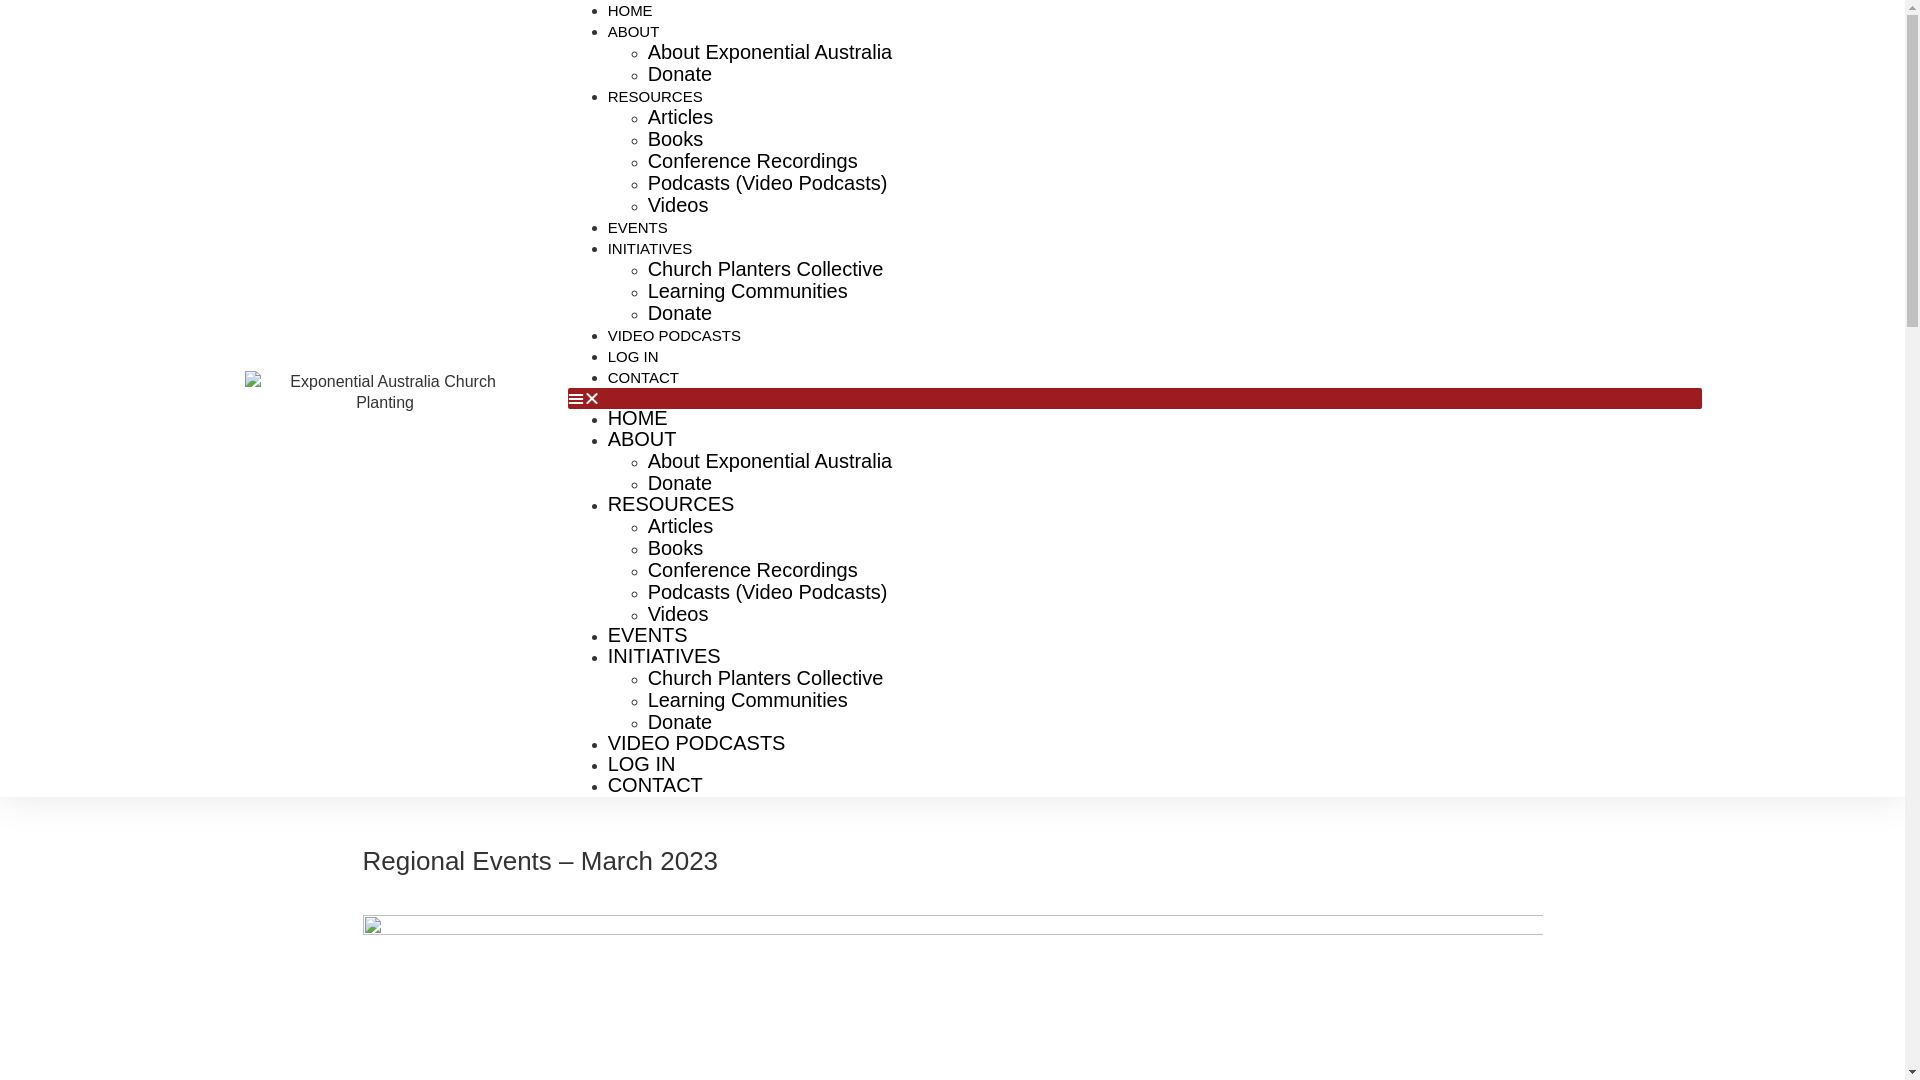 The width and height of the screenshot is (1920, 1080). Describe the element at coordinates (650, 248) in the screenshot. I see `INITIATIVES` at that location.